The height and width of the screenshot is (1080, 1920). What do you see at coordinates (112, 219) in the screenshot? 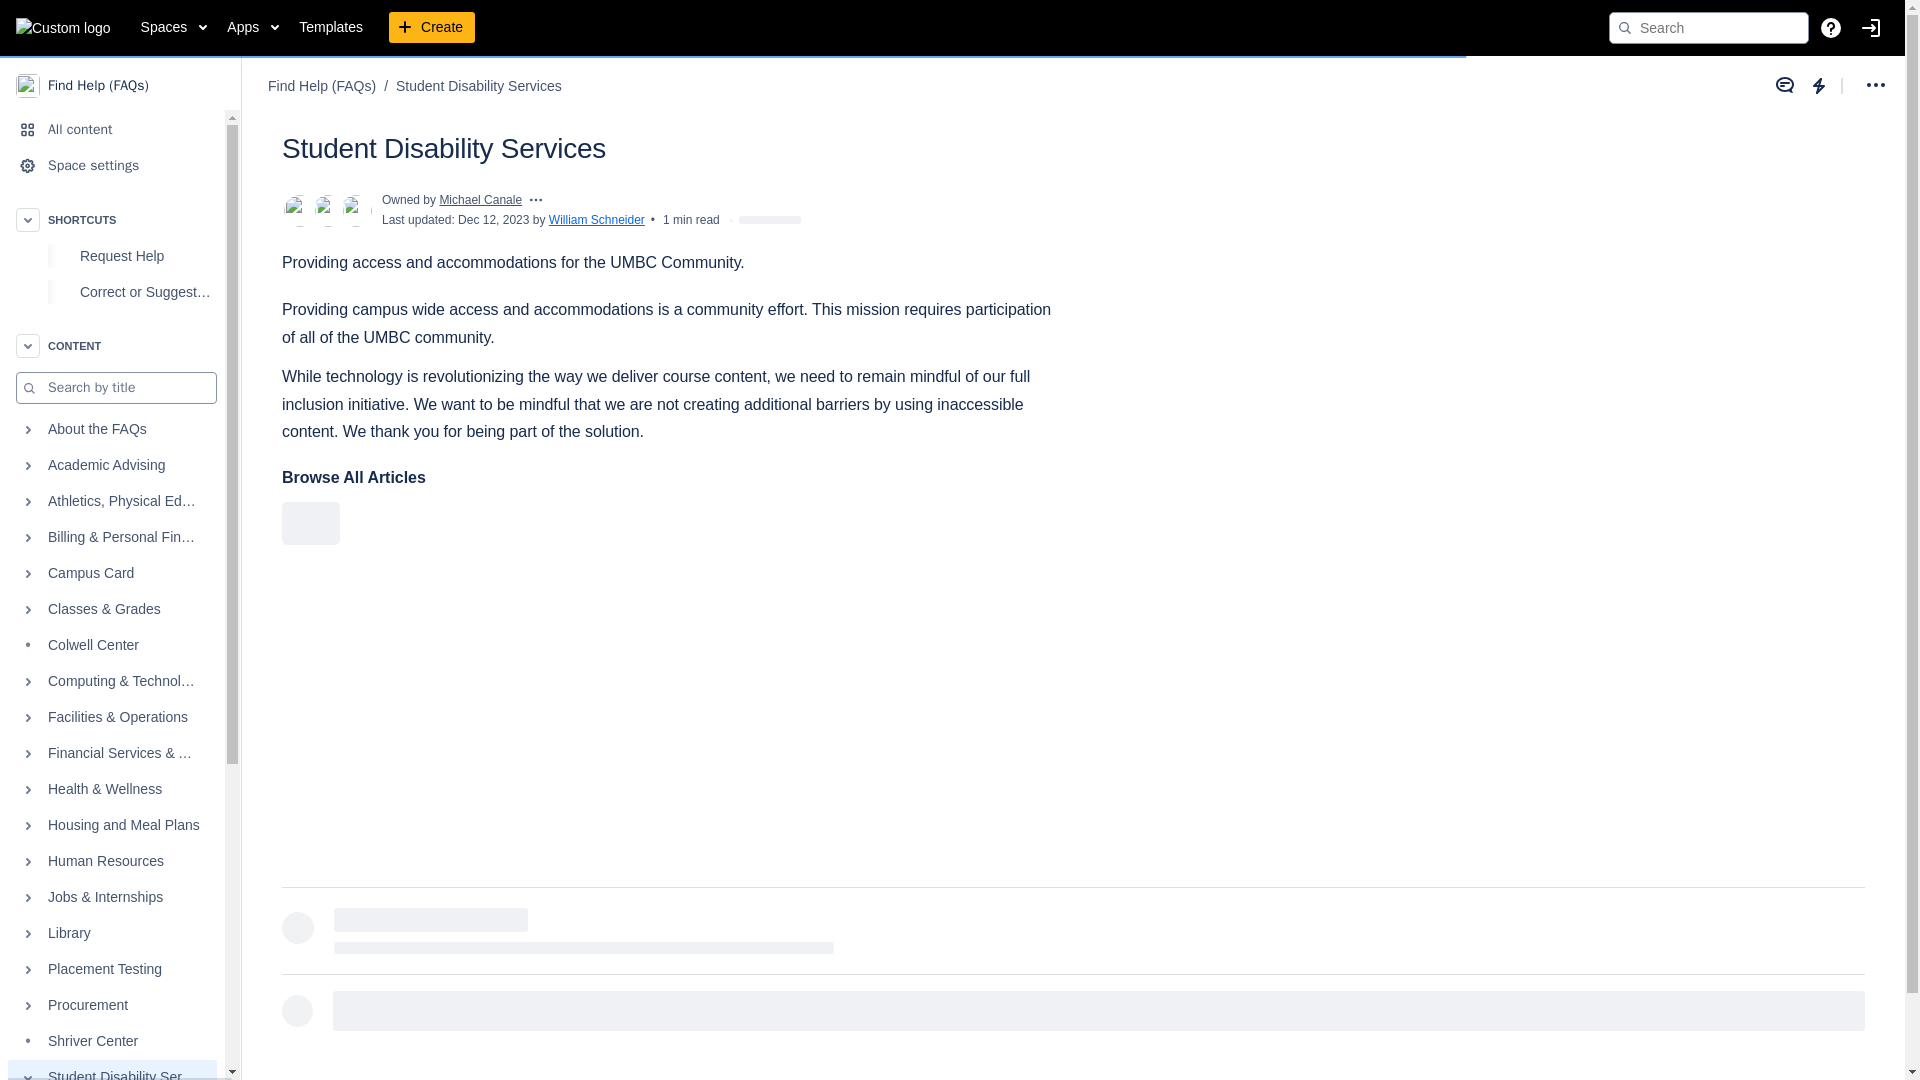
I see `SHORTCUTS` at bounding box center [112, 219].